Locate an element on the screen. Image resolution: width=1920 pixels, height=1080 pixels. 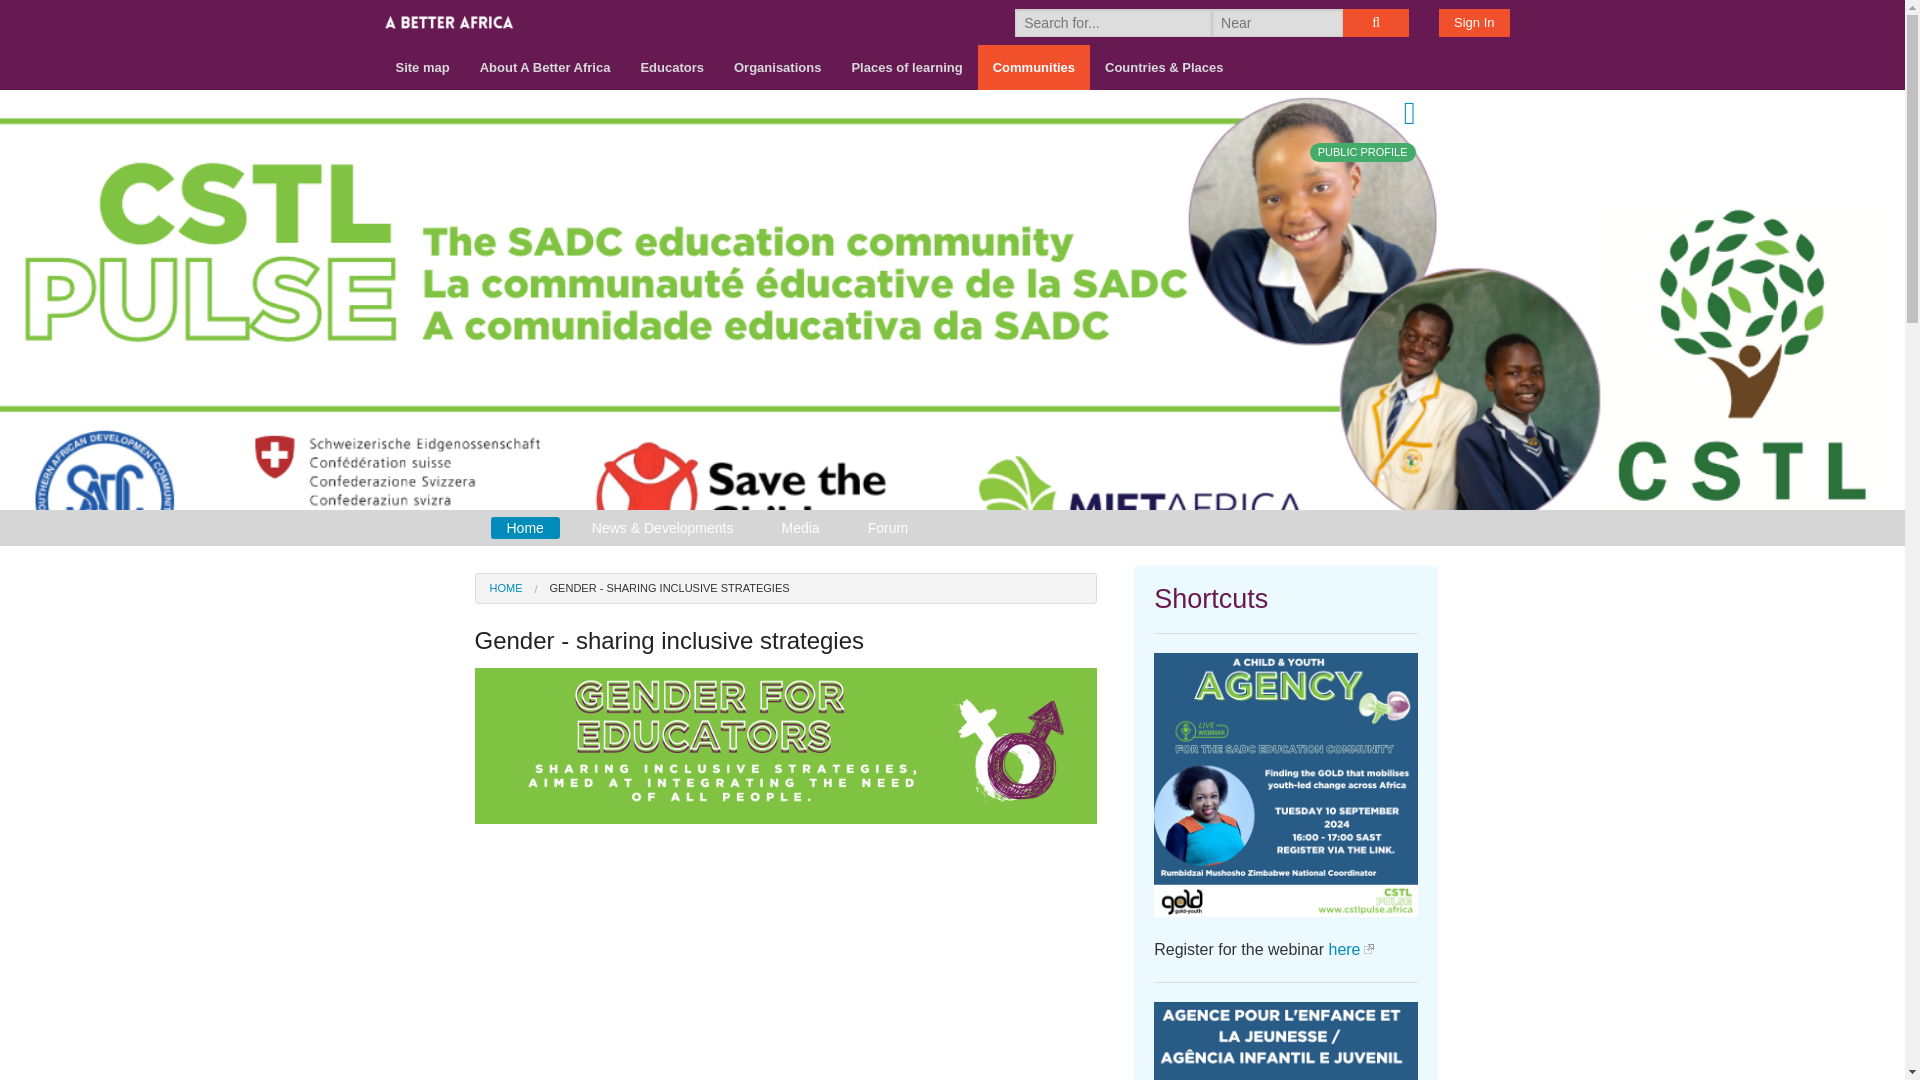
Educators is located at coordinates (672, 67).